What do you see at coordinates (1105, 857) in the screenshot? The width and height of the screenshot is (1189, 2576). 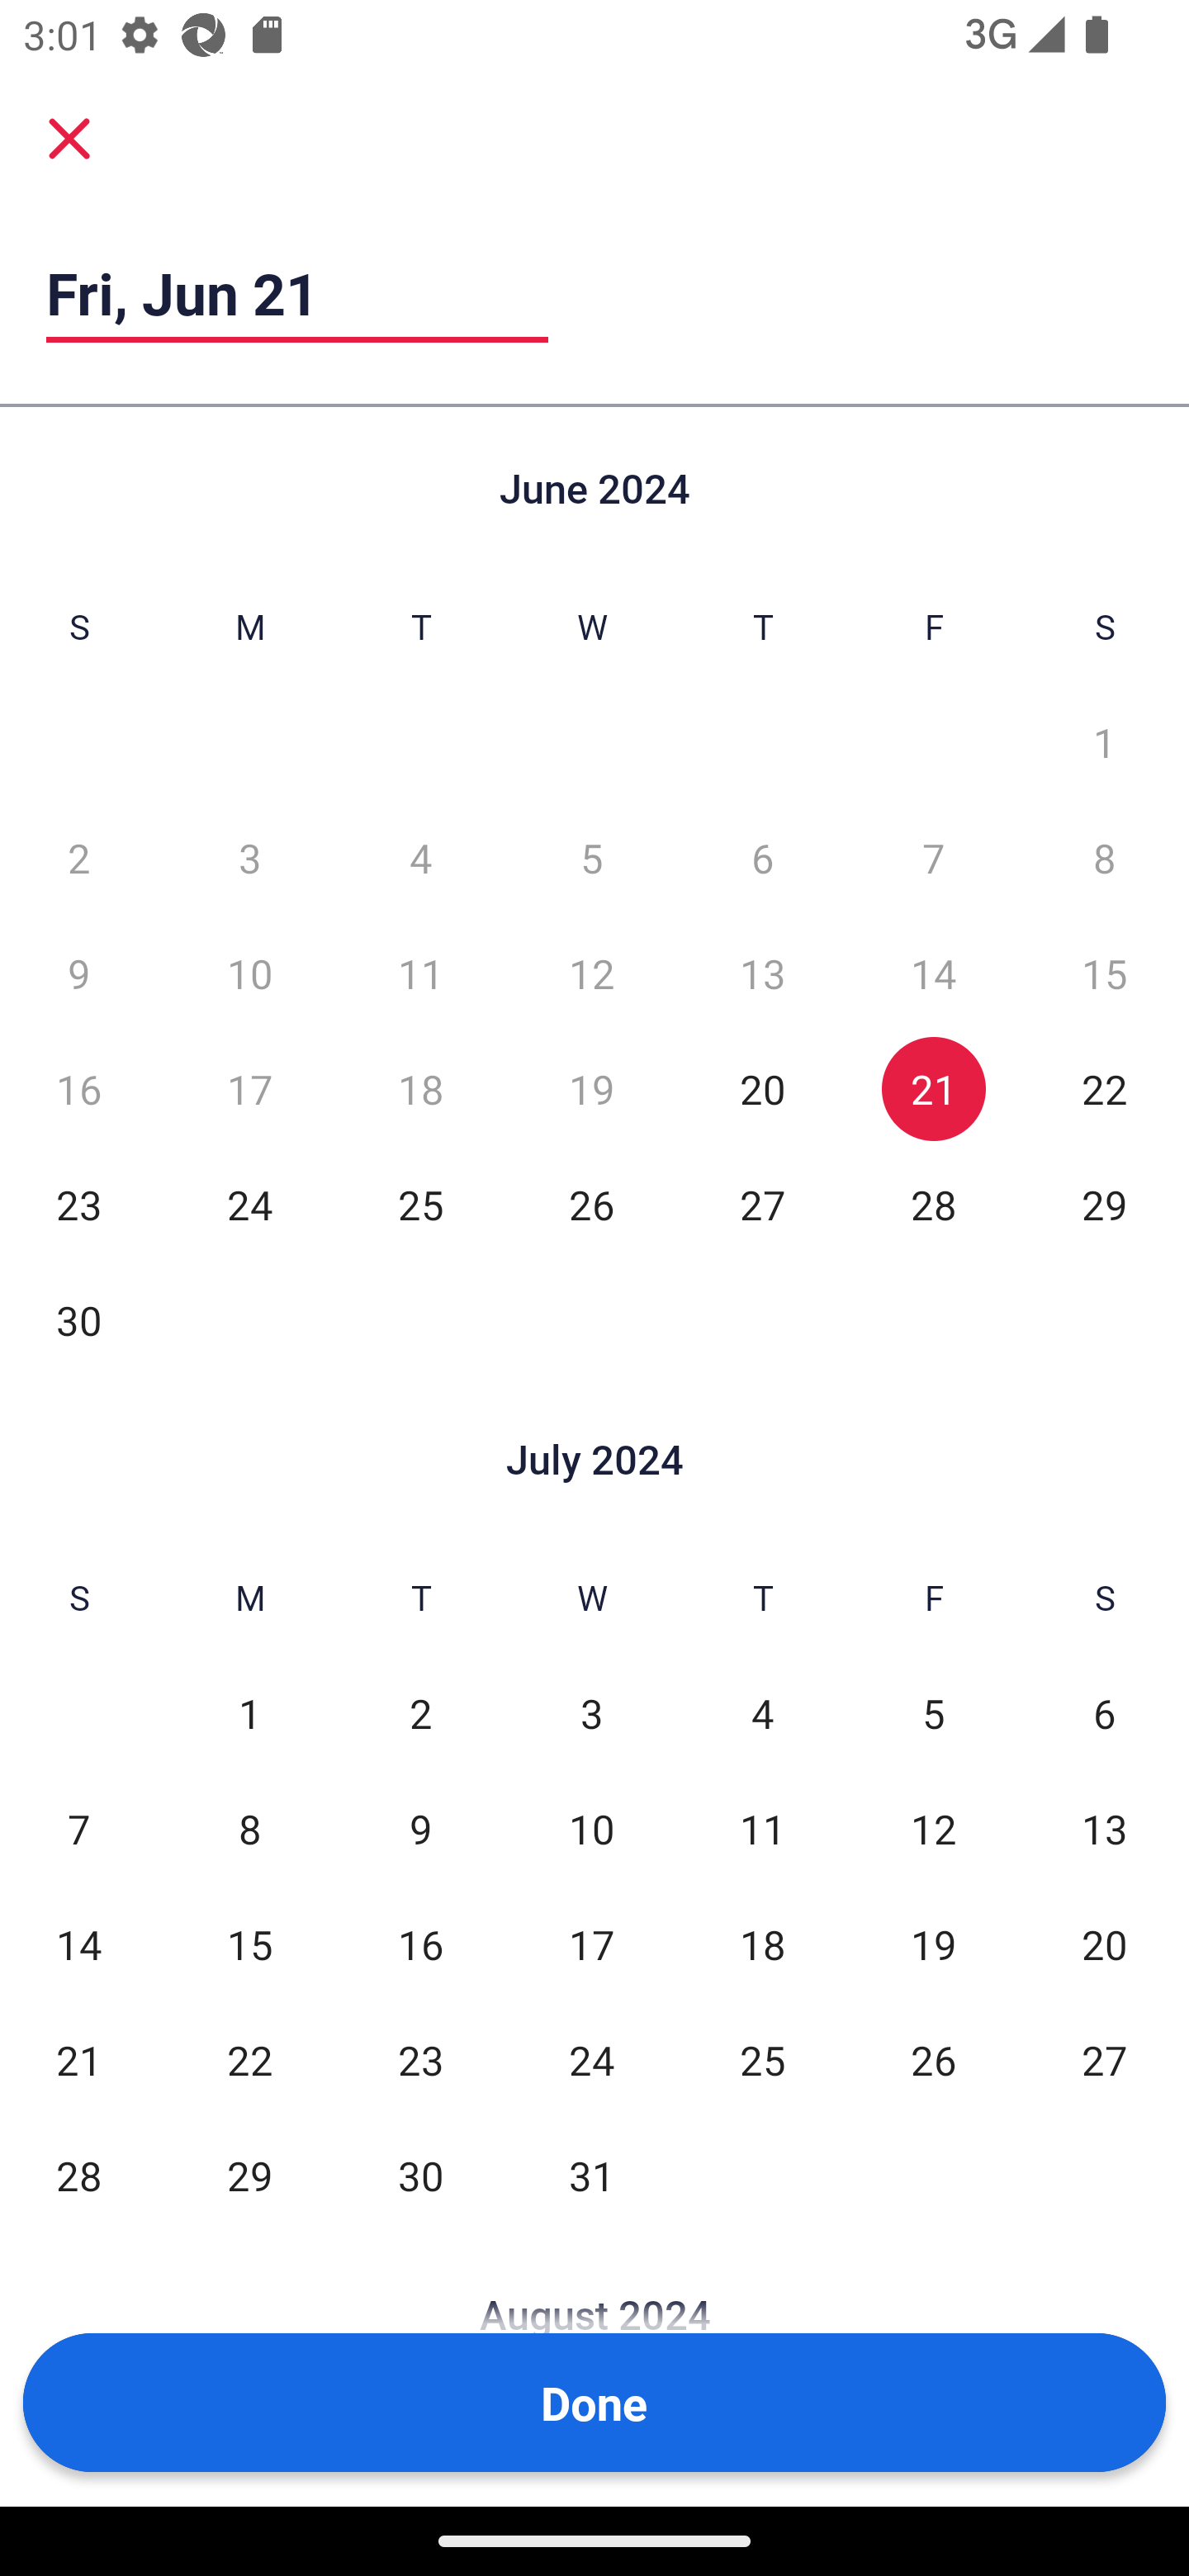 I see `8 Sat, Jun 8, Not Selected` at bounding box center [1105, 857].